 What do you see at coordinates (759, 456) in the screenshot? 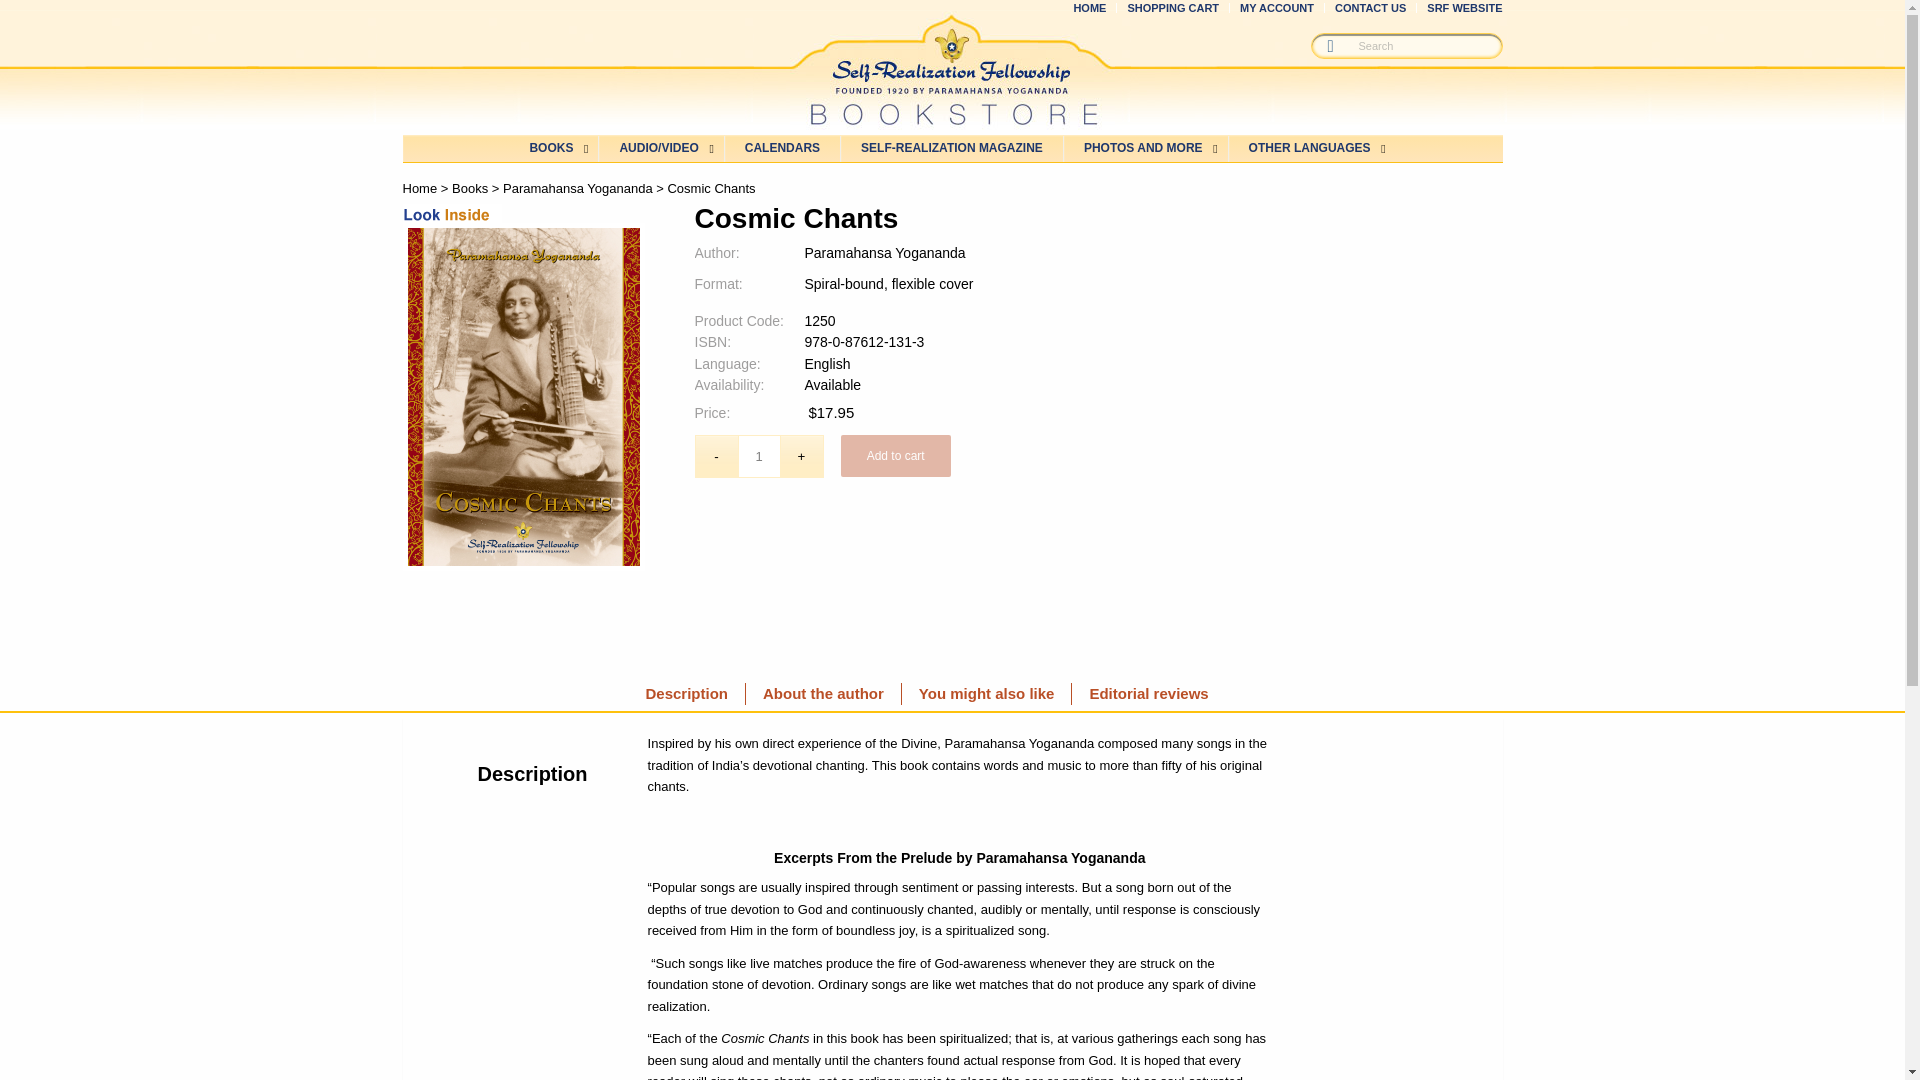
I see `1` at bounding box center [759, 456].